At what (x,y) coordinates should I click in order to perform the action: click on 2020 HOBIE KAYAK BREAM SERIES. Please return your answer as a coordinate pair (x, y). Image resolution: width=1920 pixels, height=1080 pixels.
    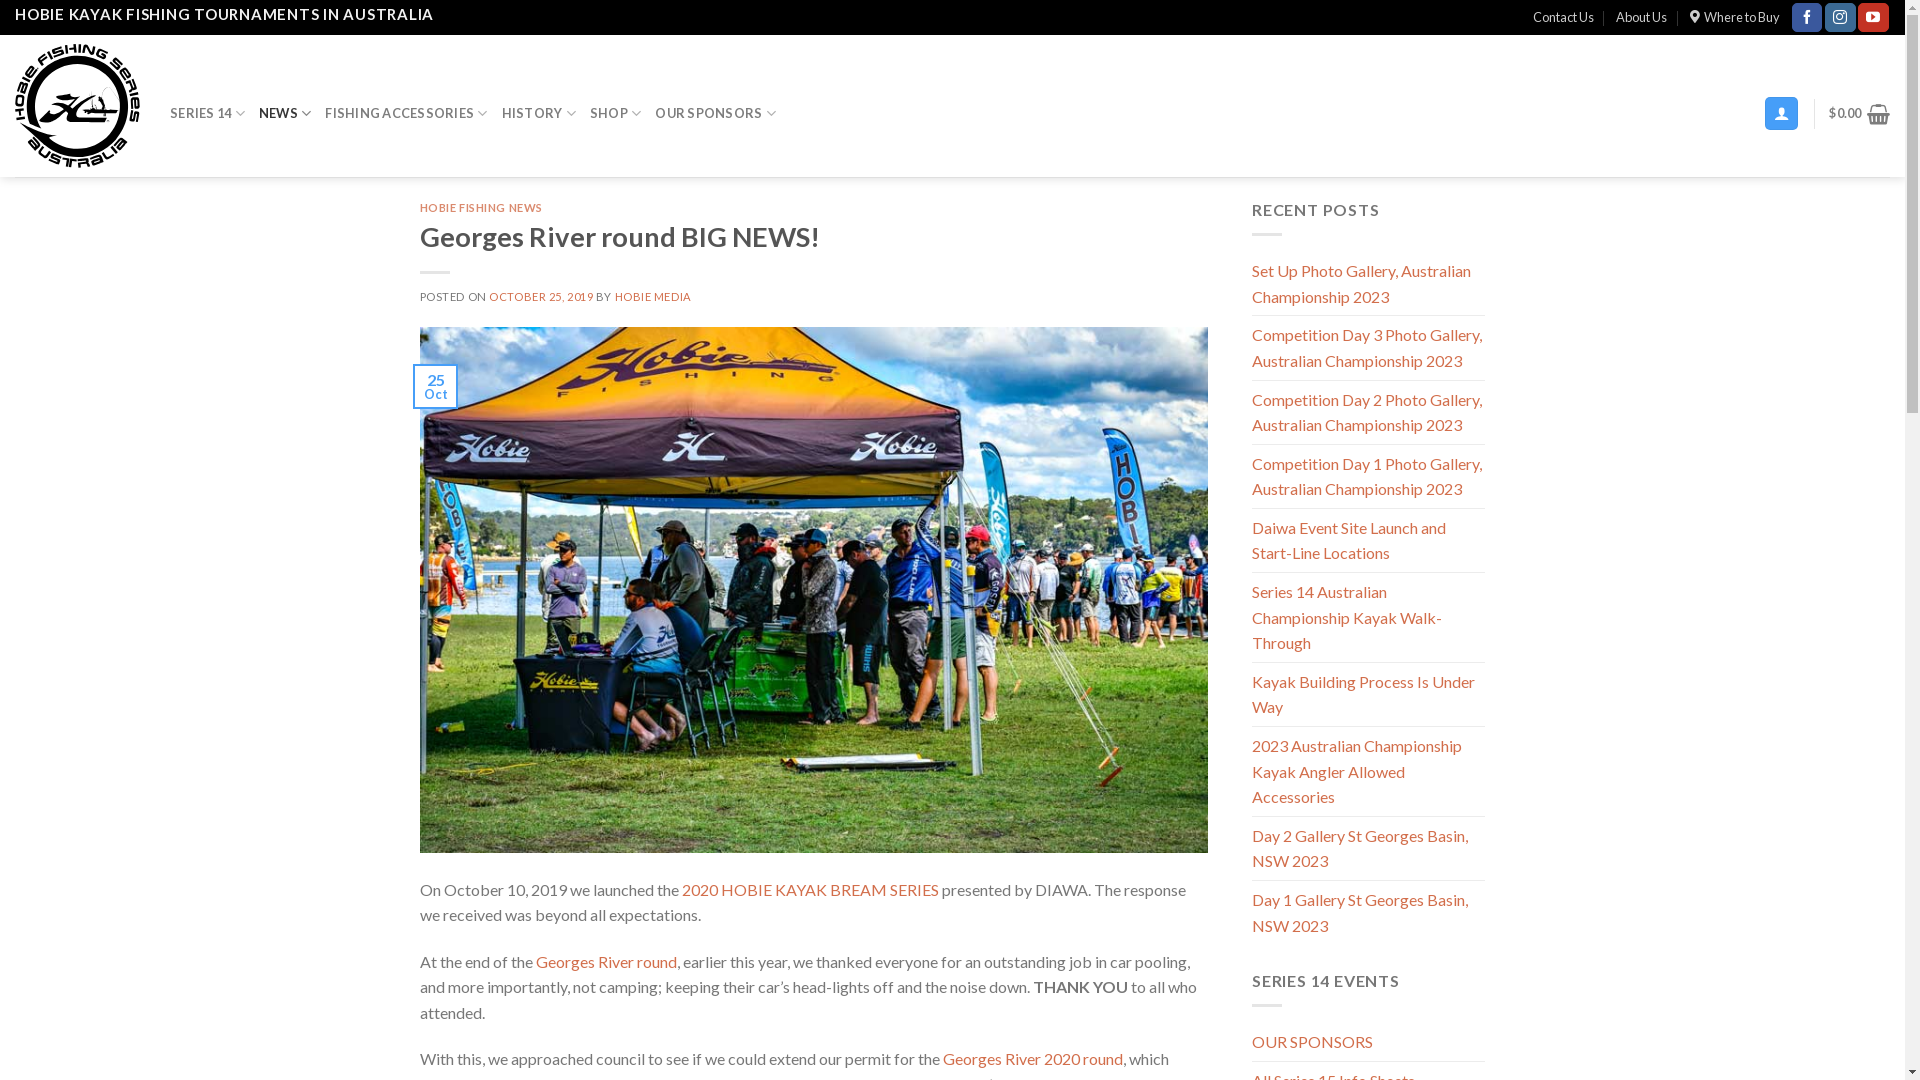
    Looking at the image, I should click on (810, 890).